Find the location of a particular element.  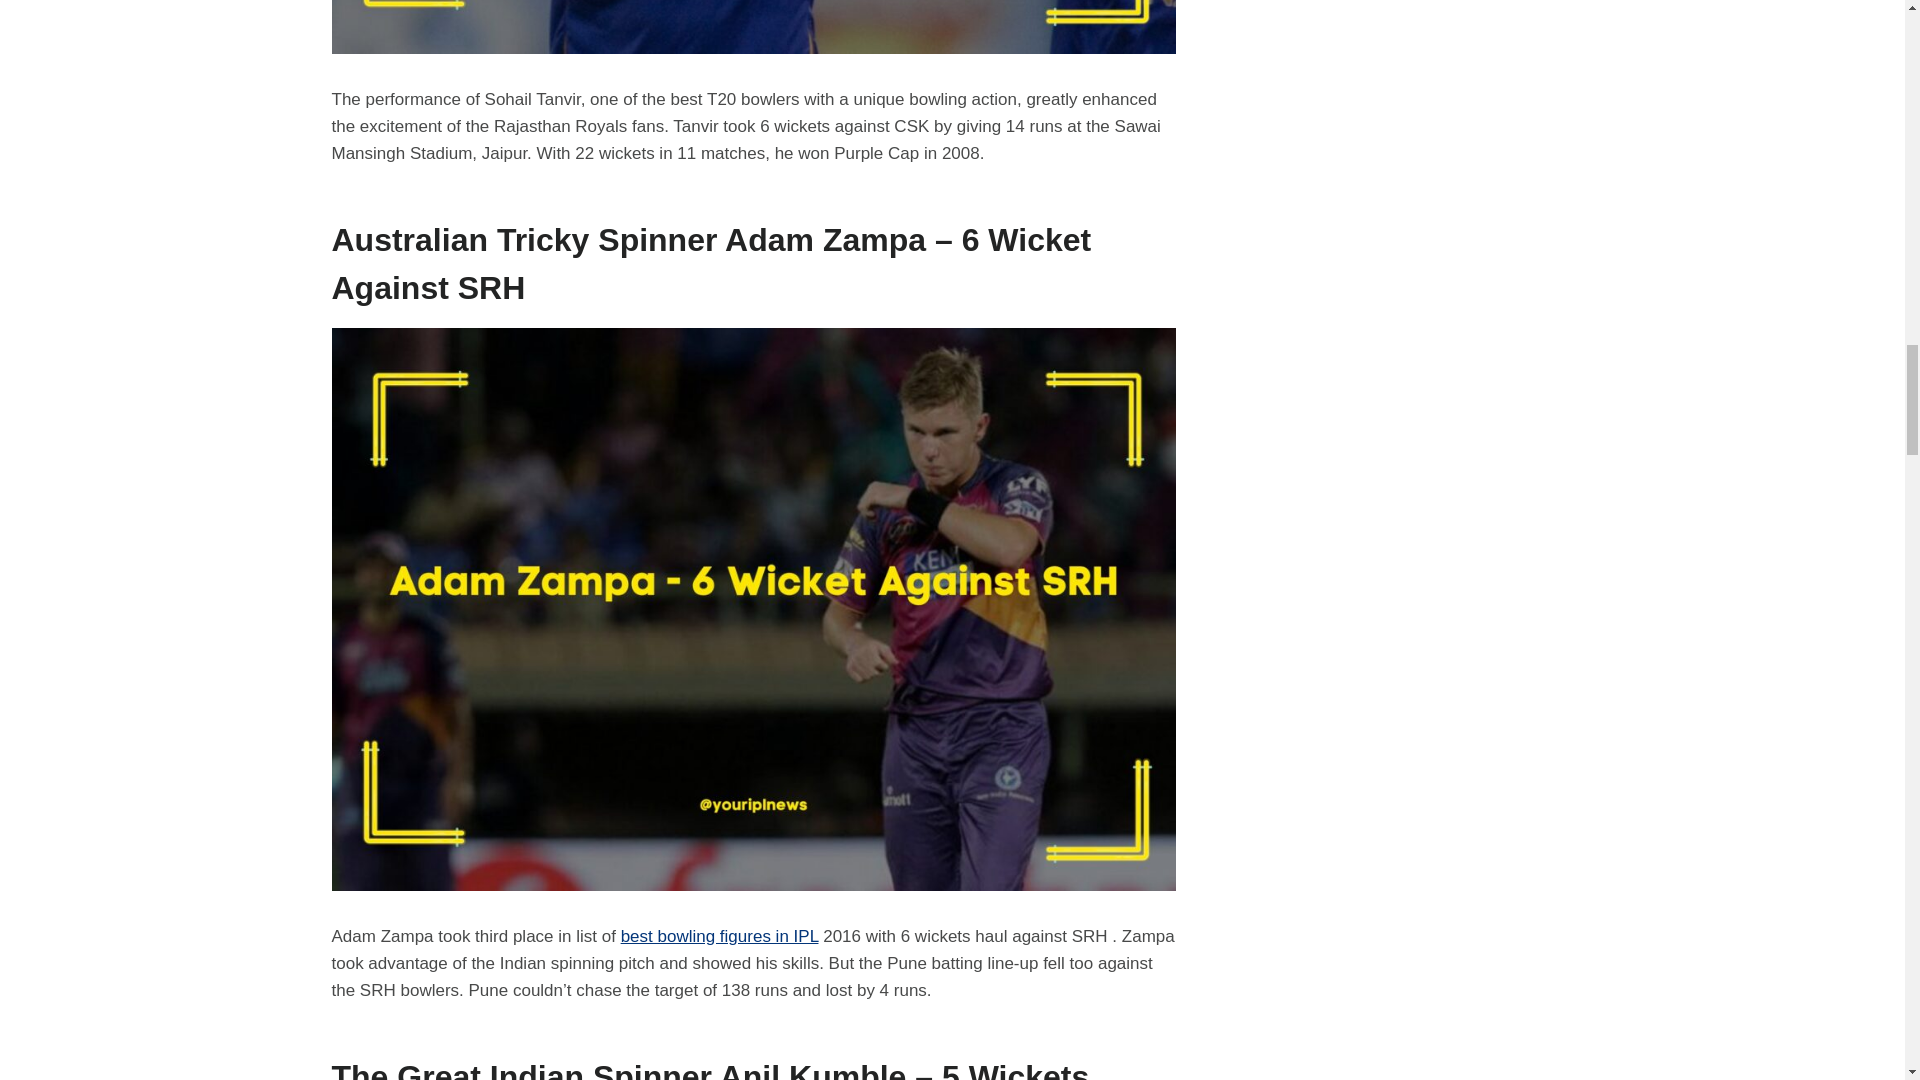

best bowling figures in IPL is located at coordinates (720, 936).